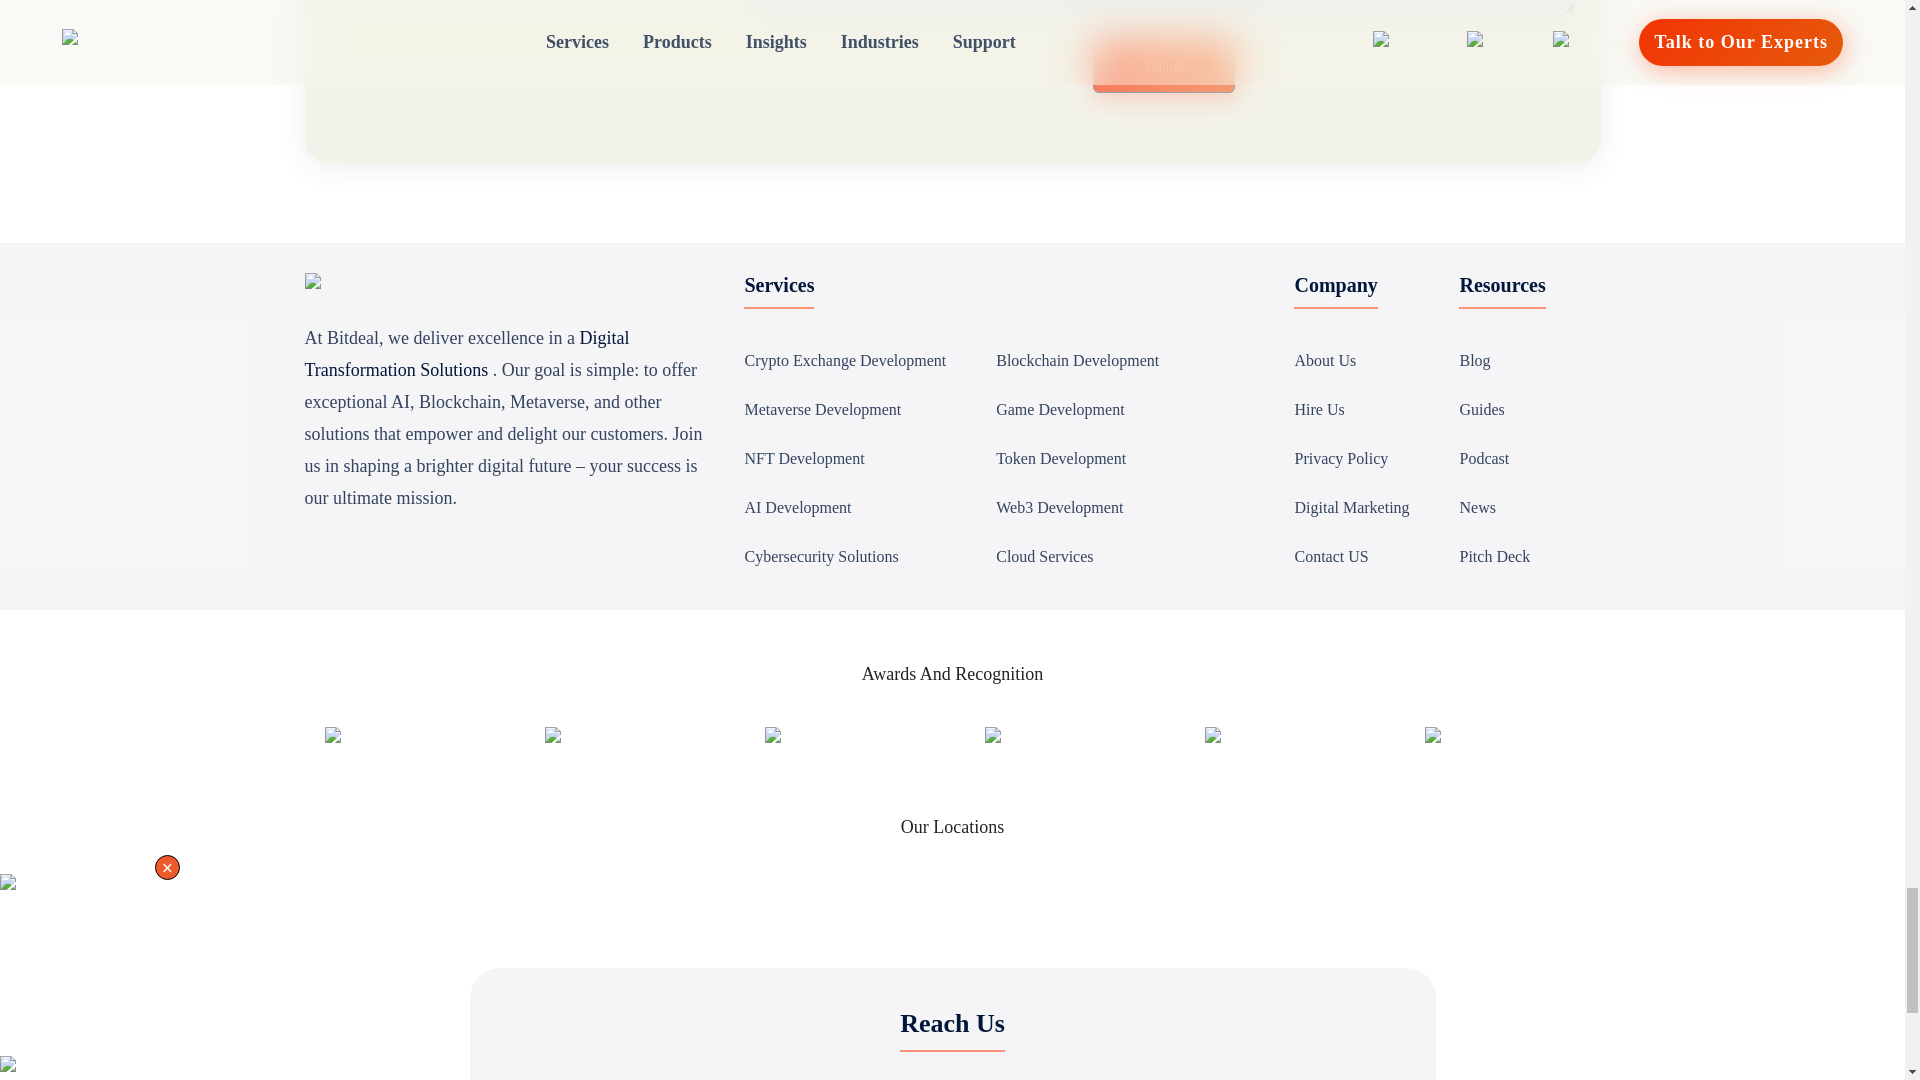 This screenshot has height=1080, width=1920. I want to click on Metaverse Development, so click(822, 388).